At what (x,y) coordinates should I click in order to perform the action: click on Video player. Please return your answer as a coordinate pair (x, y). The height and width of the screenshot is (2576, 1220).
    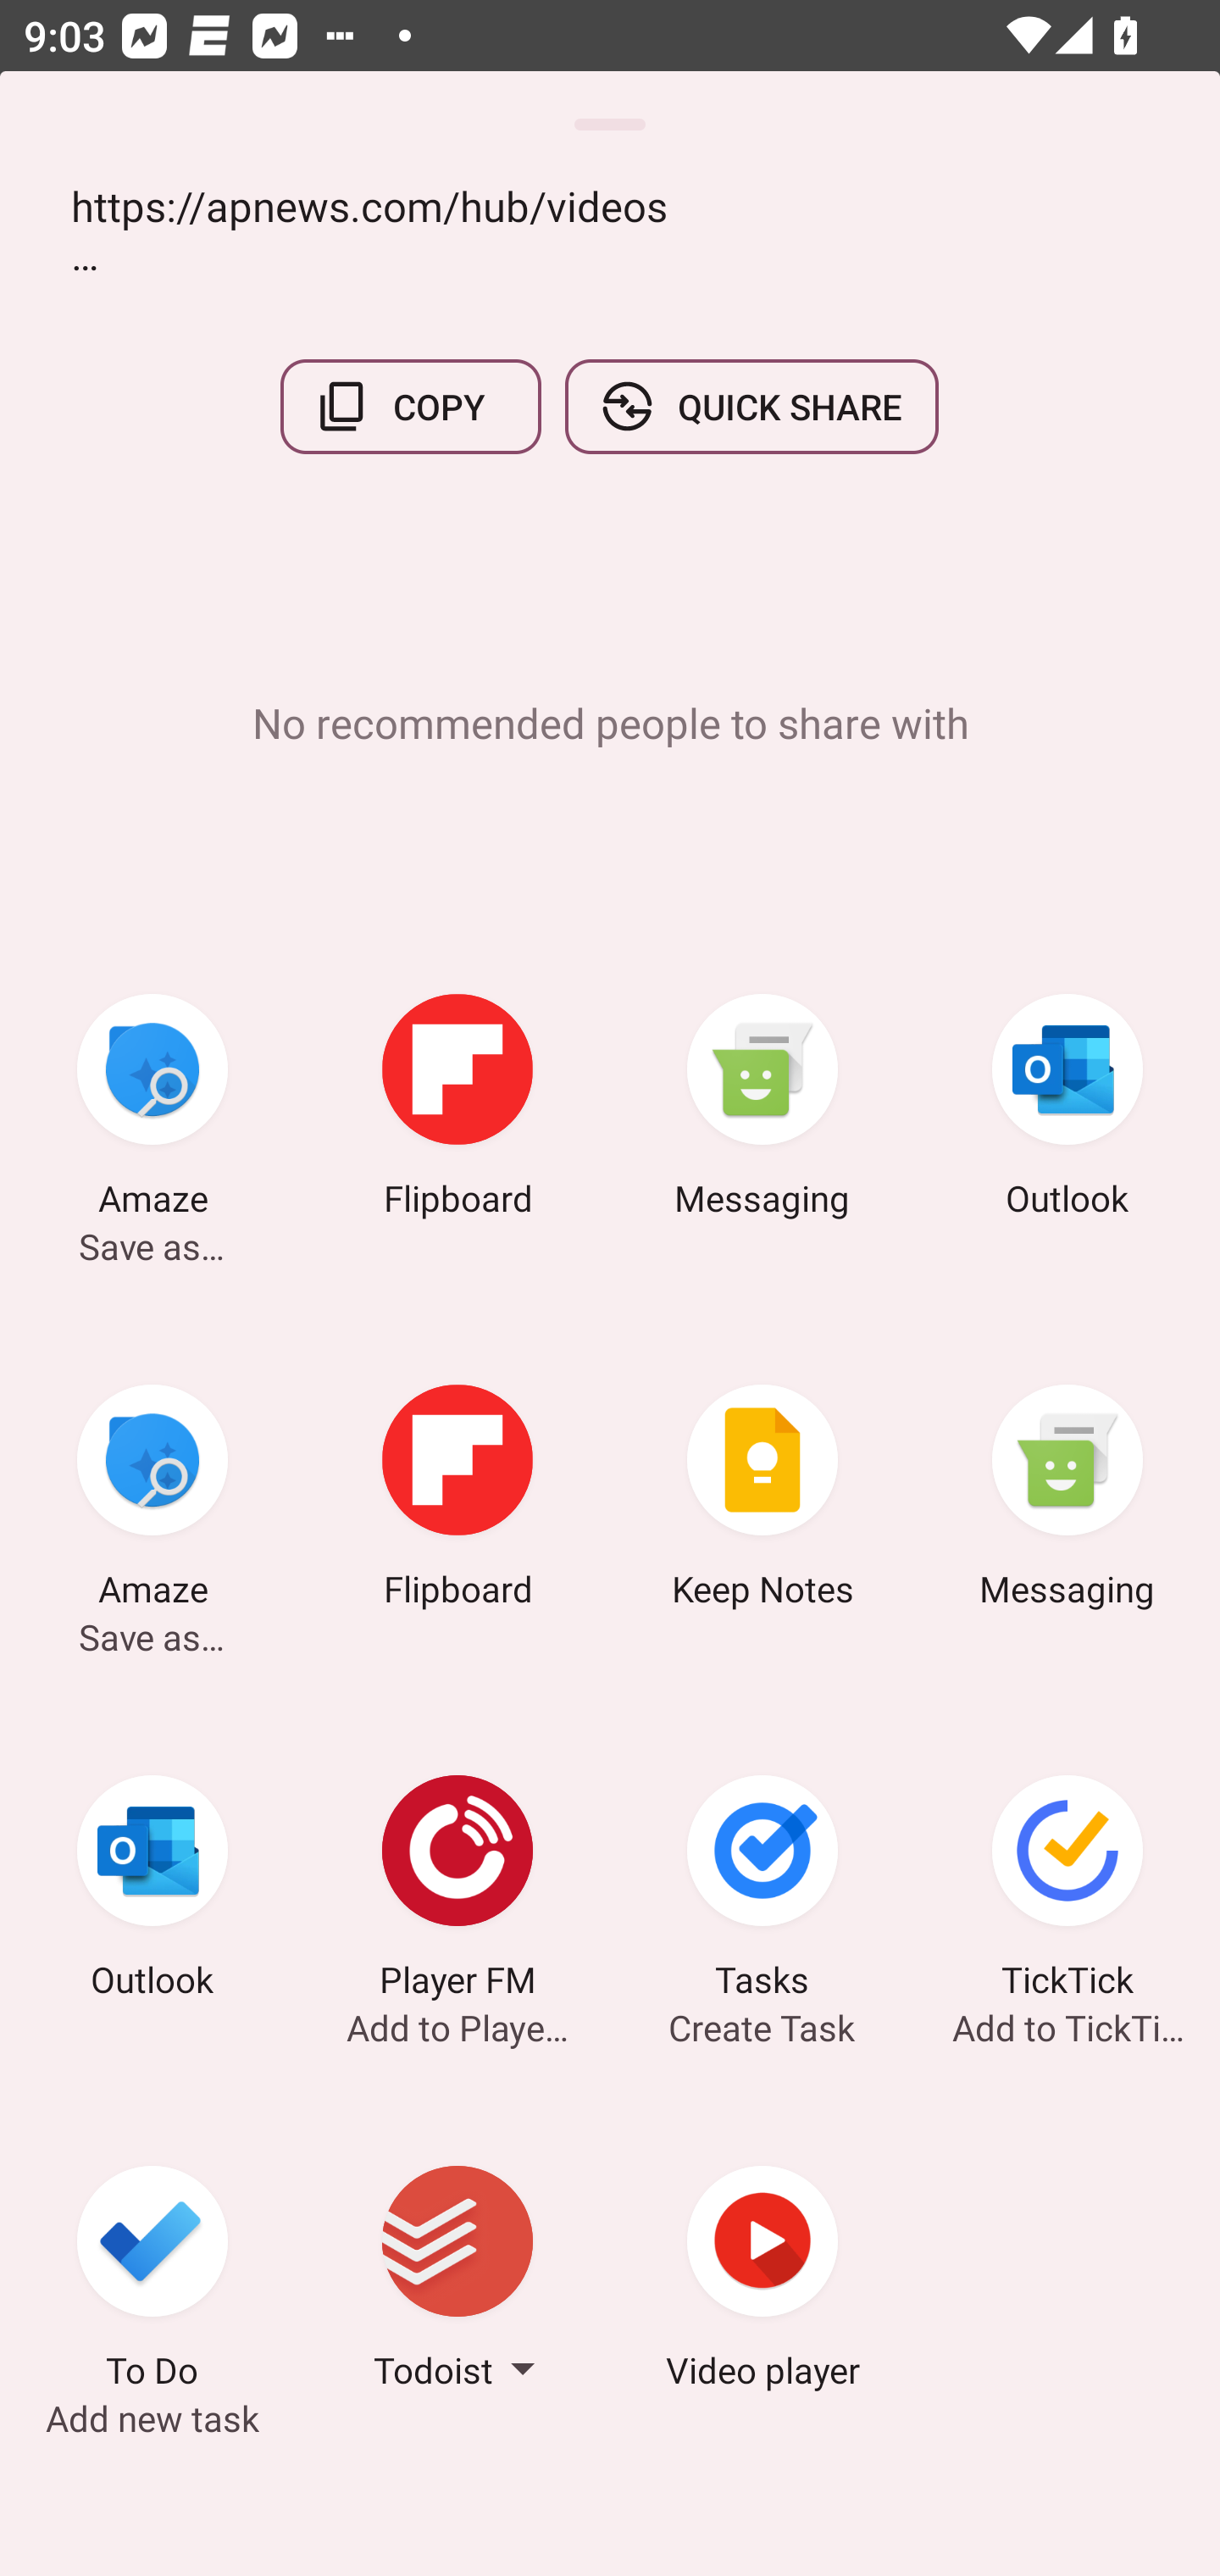
    Looking at the image, I should click on (762, 2282).